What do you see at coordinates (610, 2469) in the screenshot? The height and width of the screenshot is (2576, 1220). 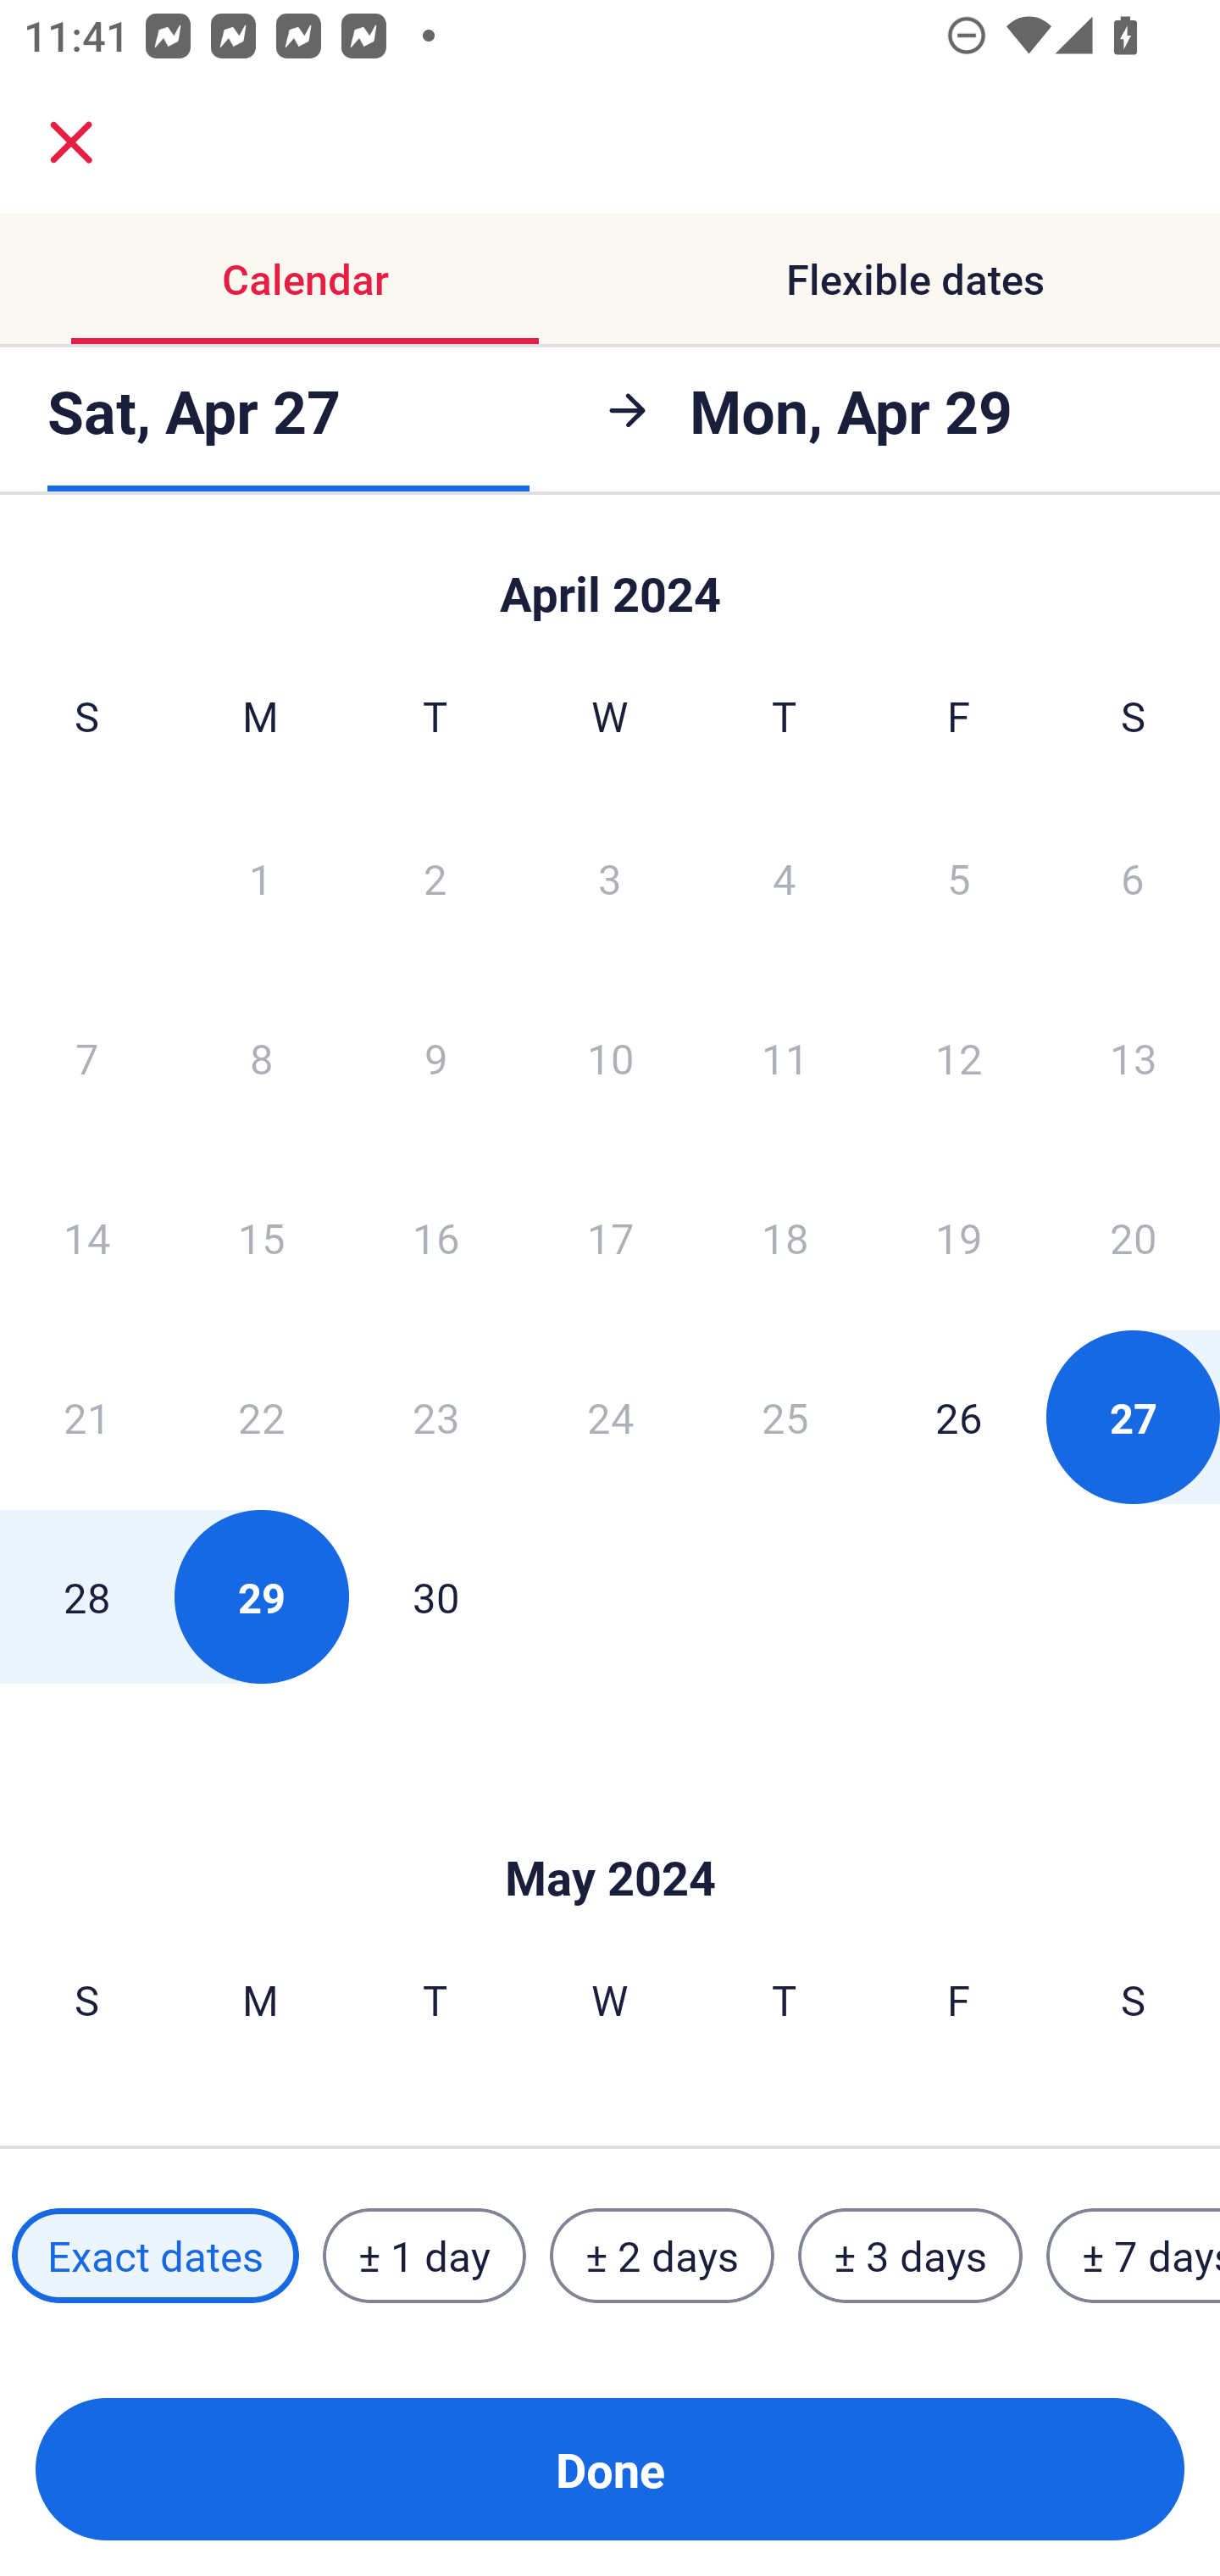 I see `Done` at bounding box center [610, 2469].